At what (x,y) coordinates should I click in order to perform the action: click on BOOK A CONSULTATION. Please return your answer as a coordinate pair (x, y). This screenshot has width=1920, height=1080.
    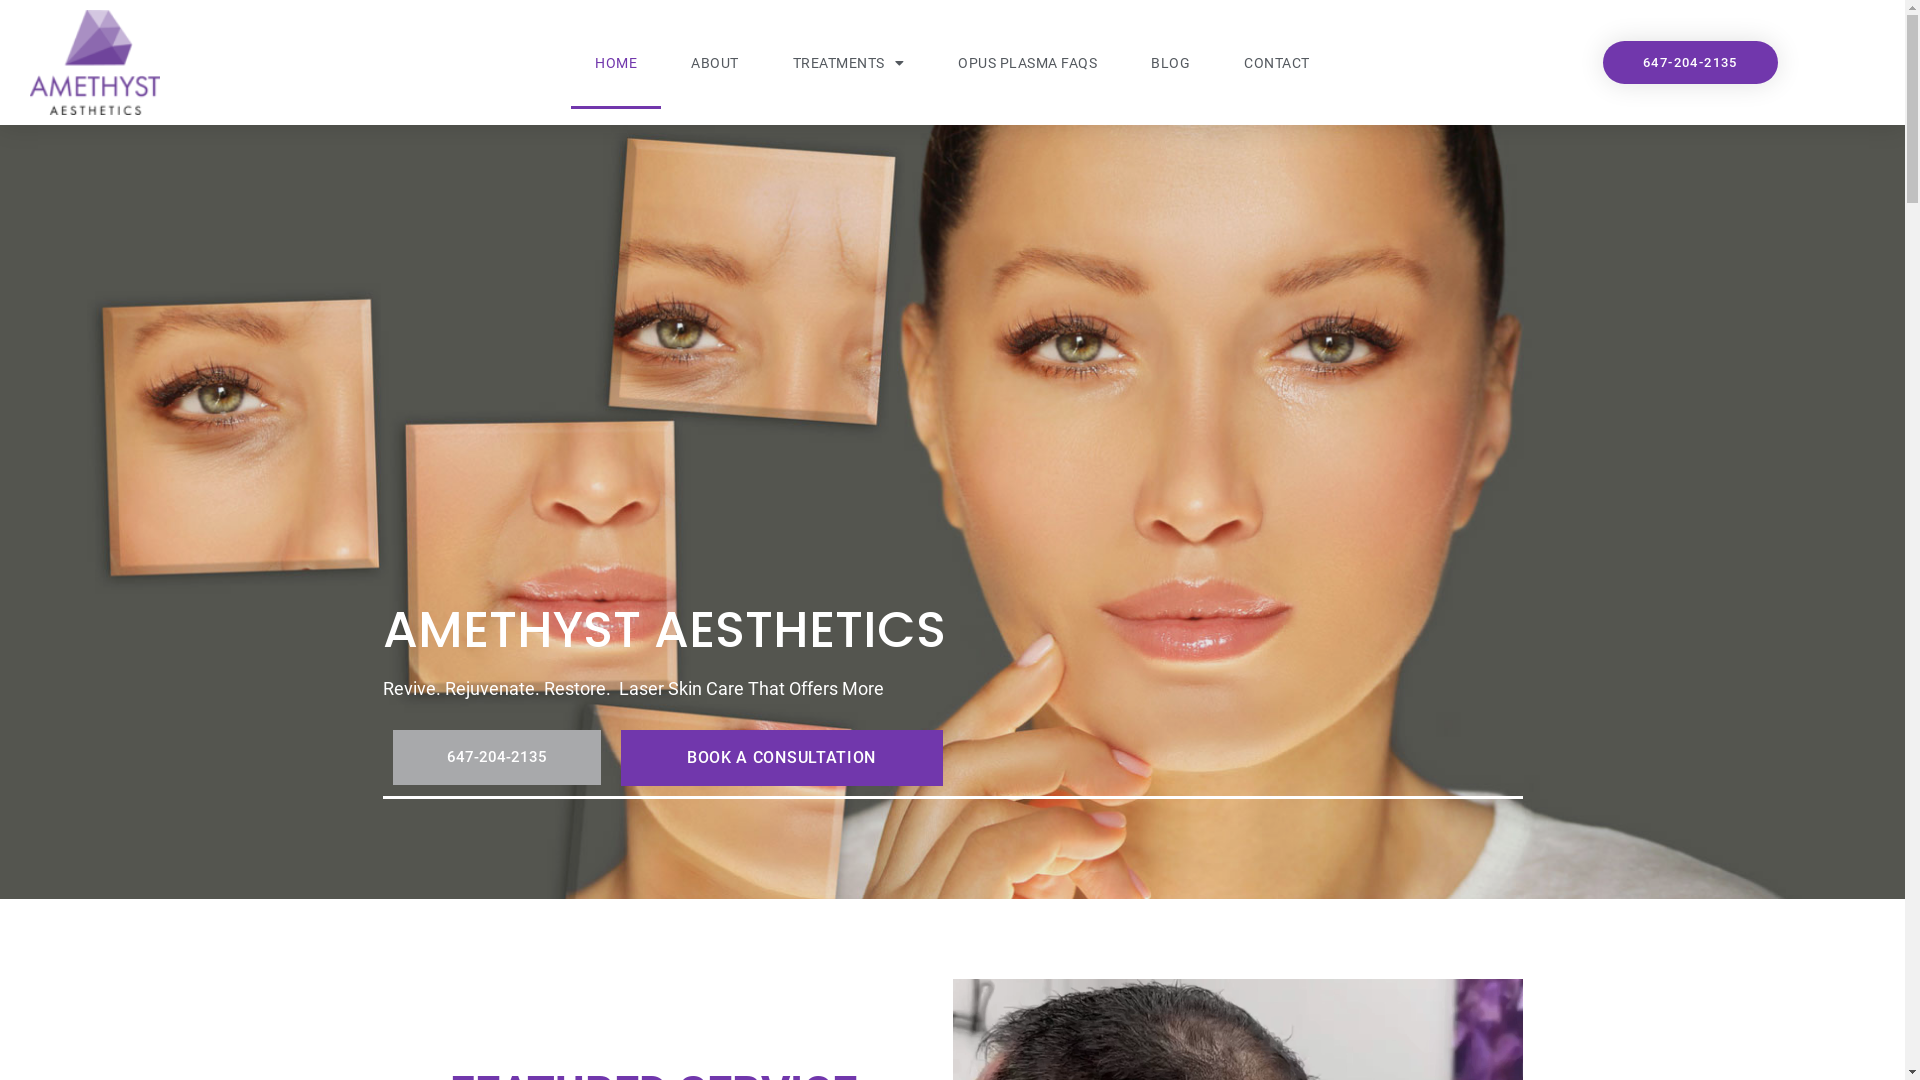
    Looking at the image, I should click on (781, 758).